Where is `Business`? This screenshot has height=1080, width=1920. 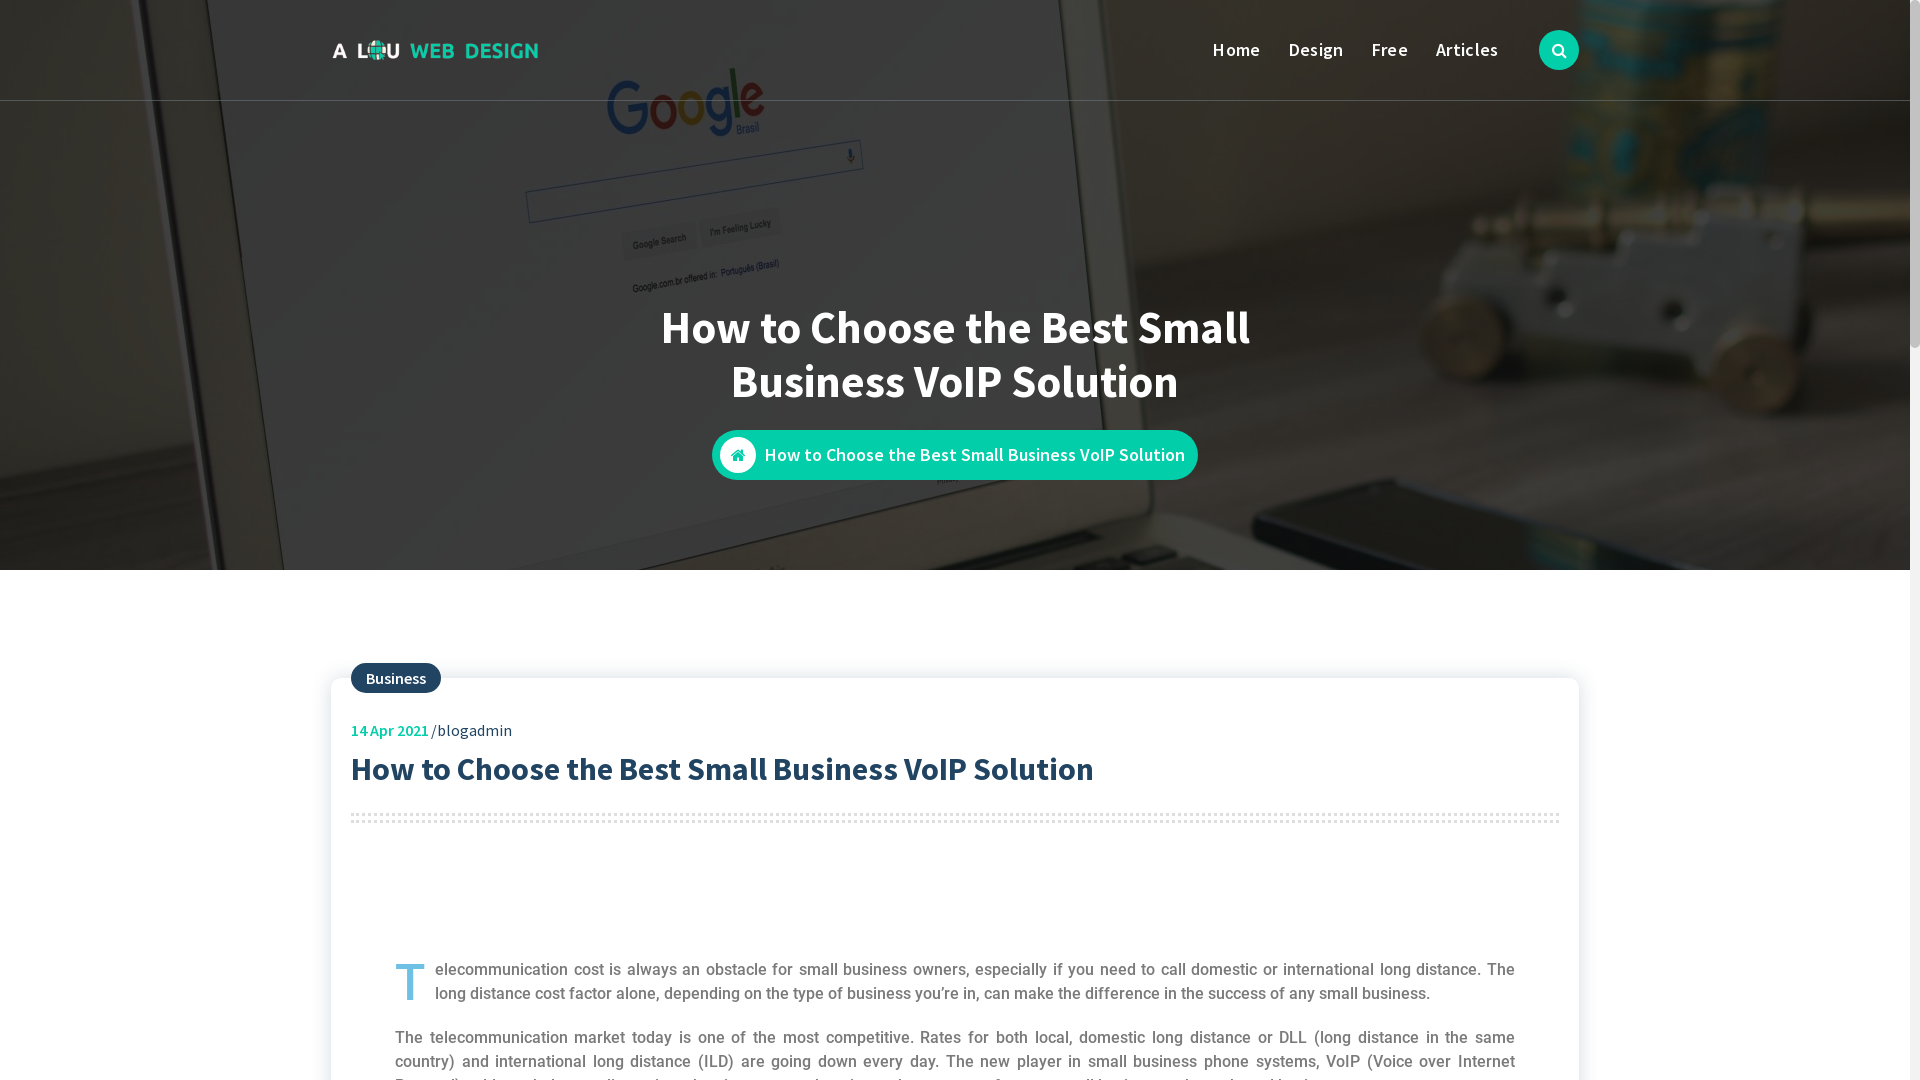 Business is located at coordinates (396, 678).